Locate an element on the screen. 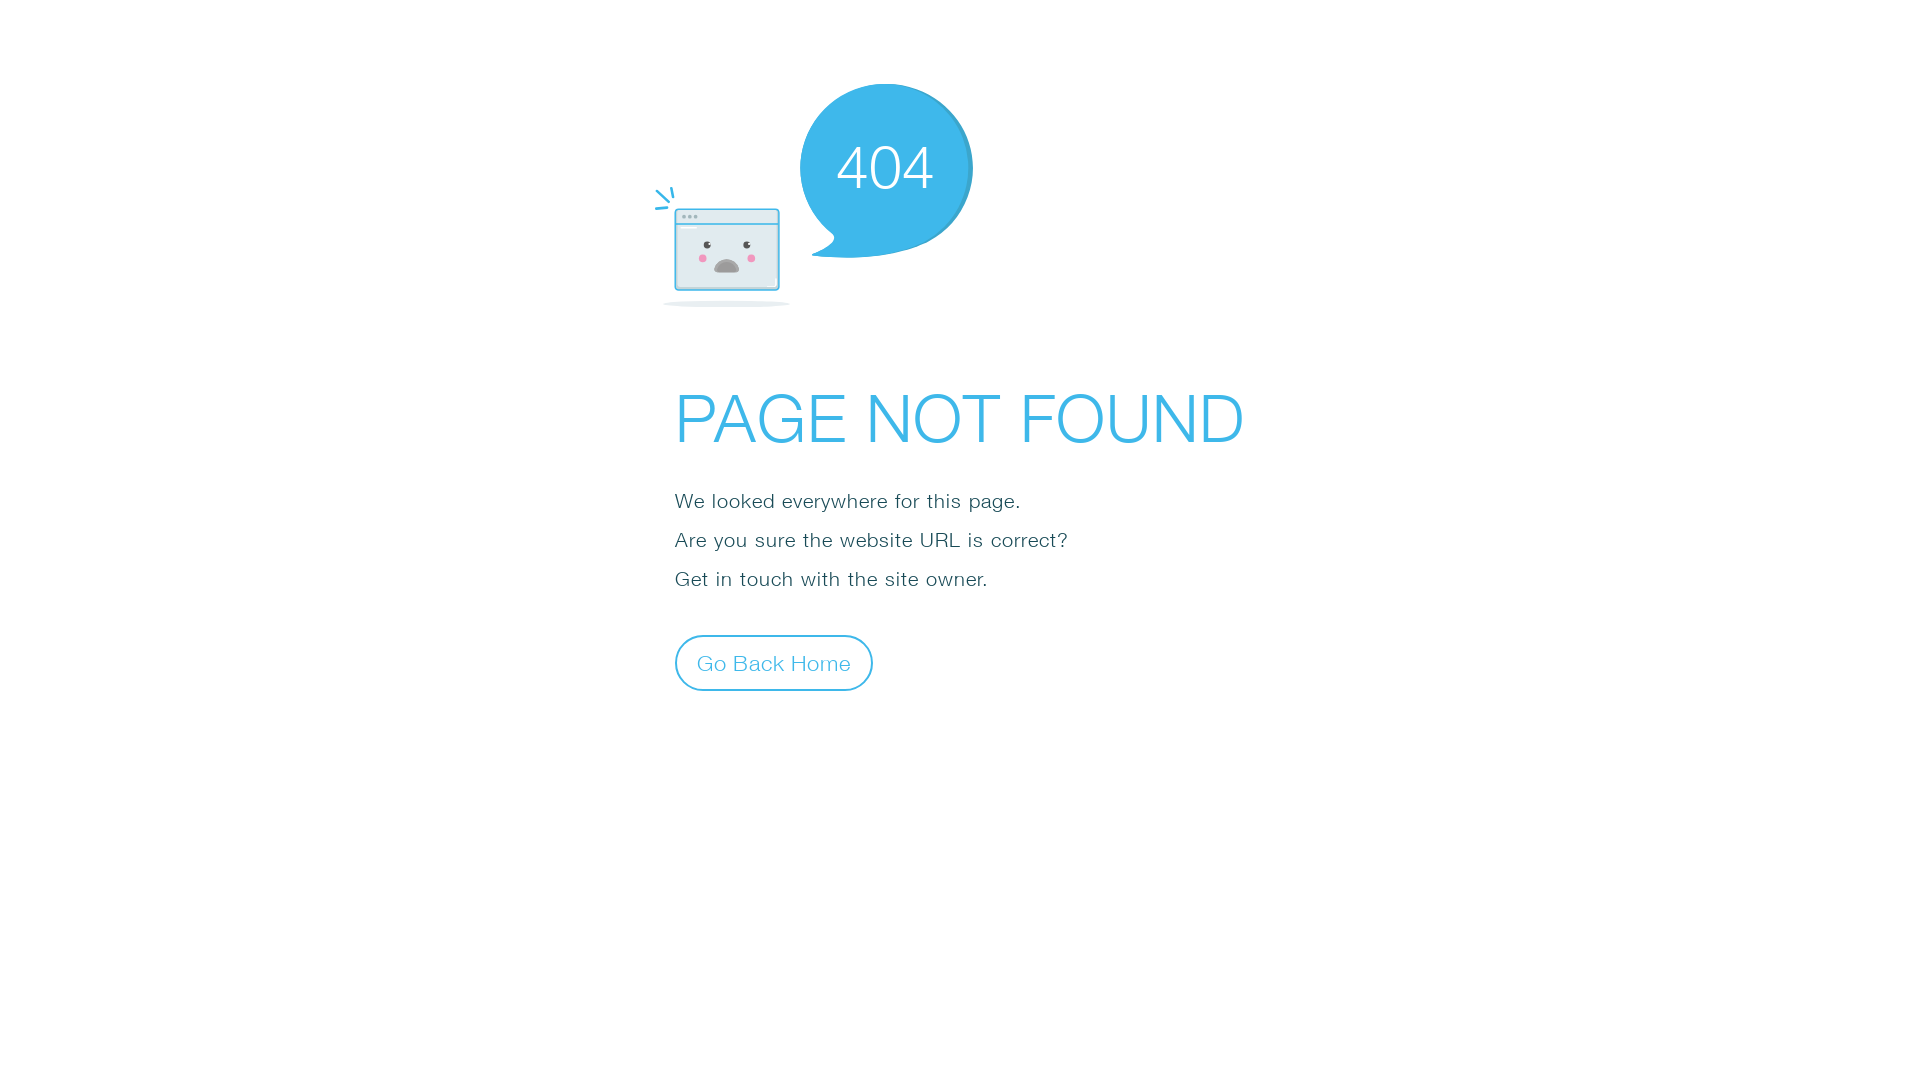 The height and width of the screenshot is (1080, 1920). Go Back Home is located at coordinates (774, 662).